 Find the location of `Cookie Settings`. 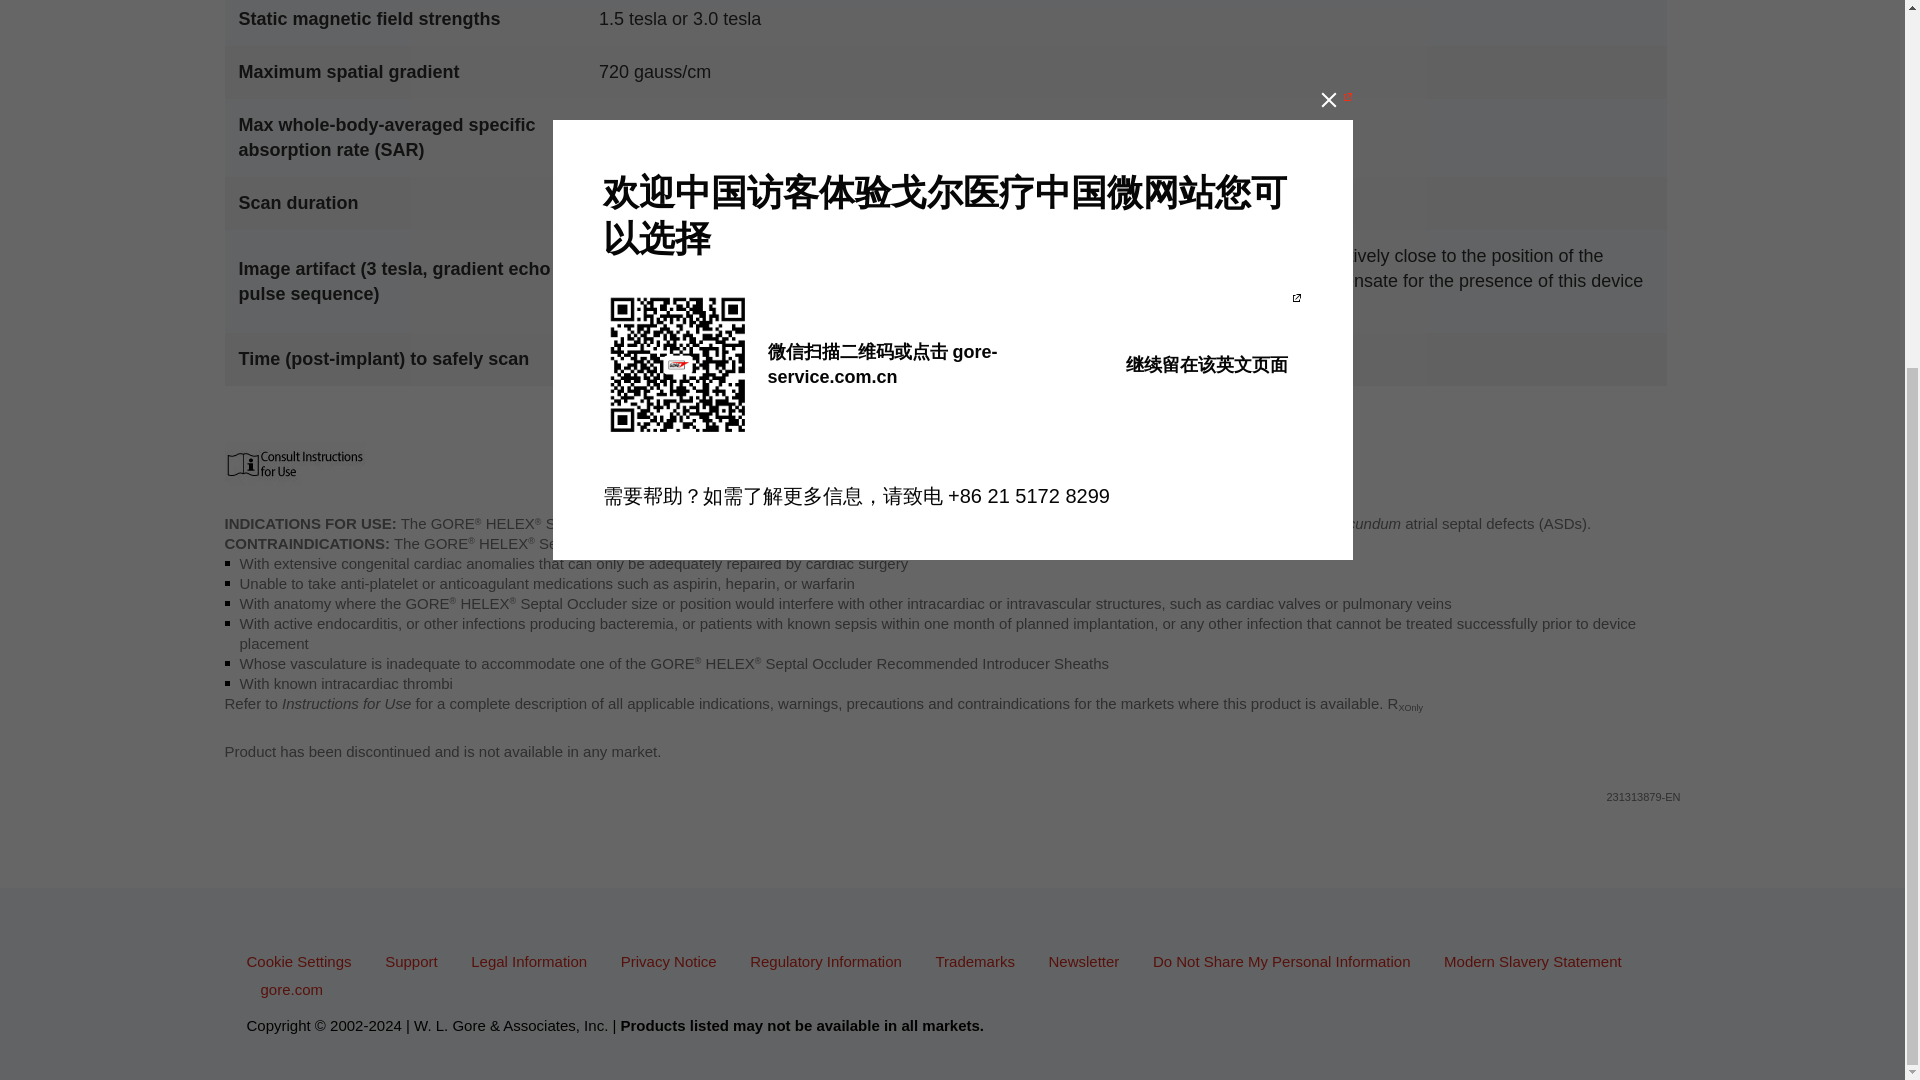

Cookie Settings is located at coordinates (304, 960).